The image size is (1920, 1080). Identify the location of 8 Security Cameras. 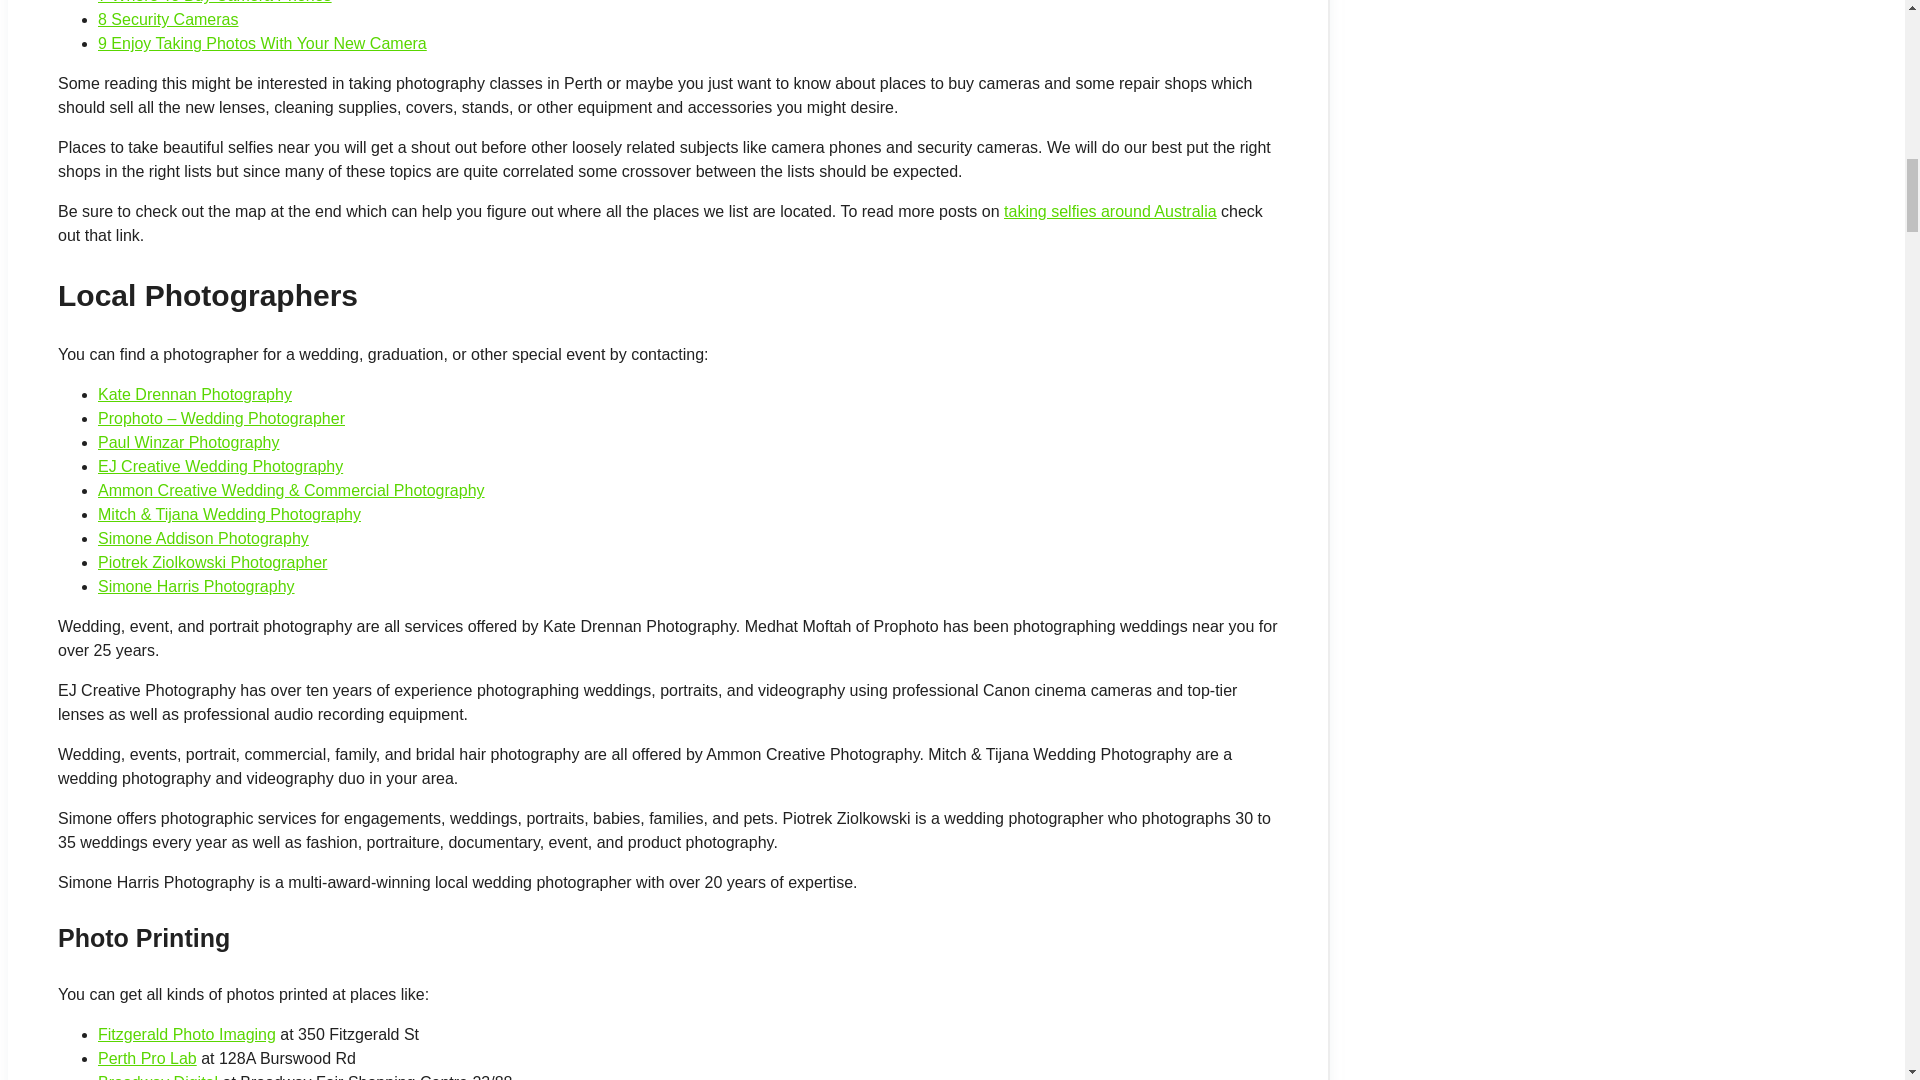
(168, 19).